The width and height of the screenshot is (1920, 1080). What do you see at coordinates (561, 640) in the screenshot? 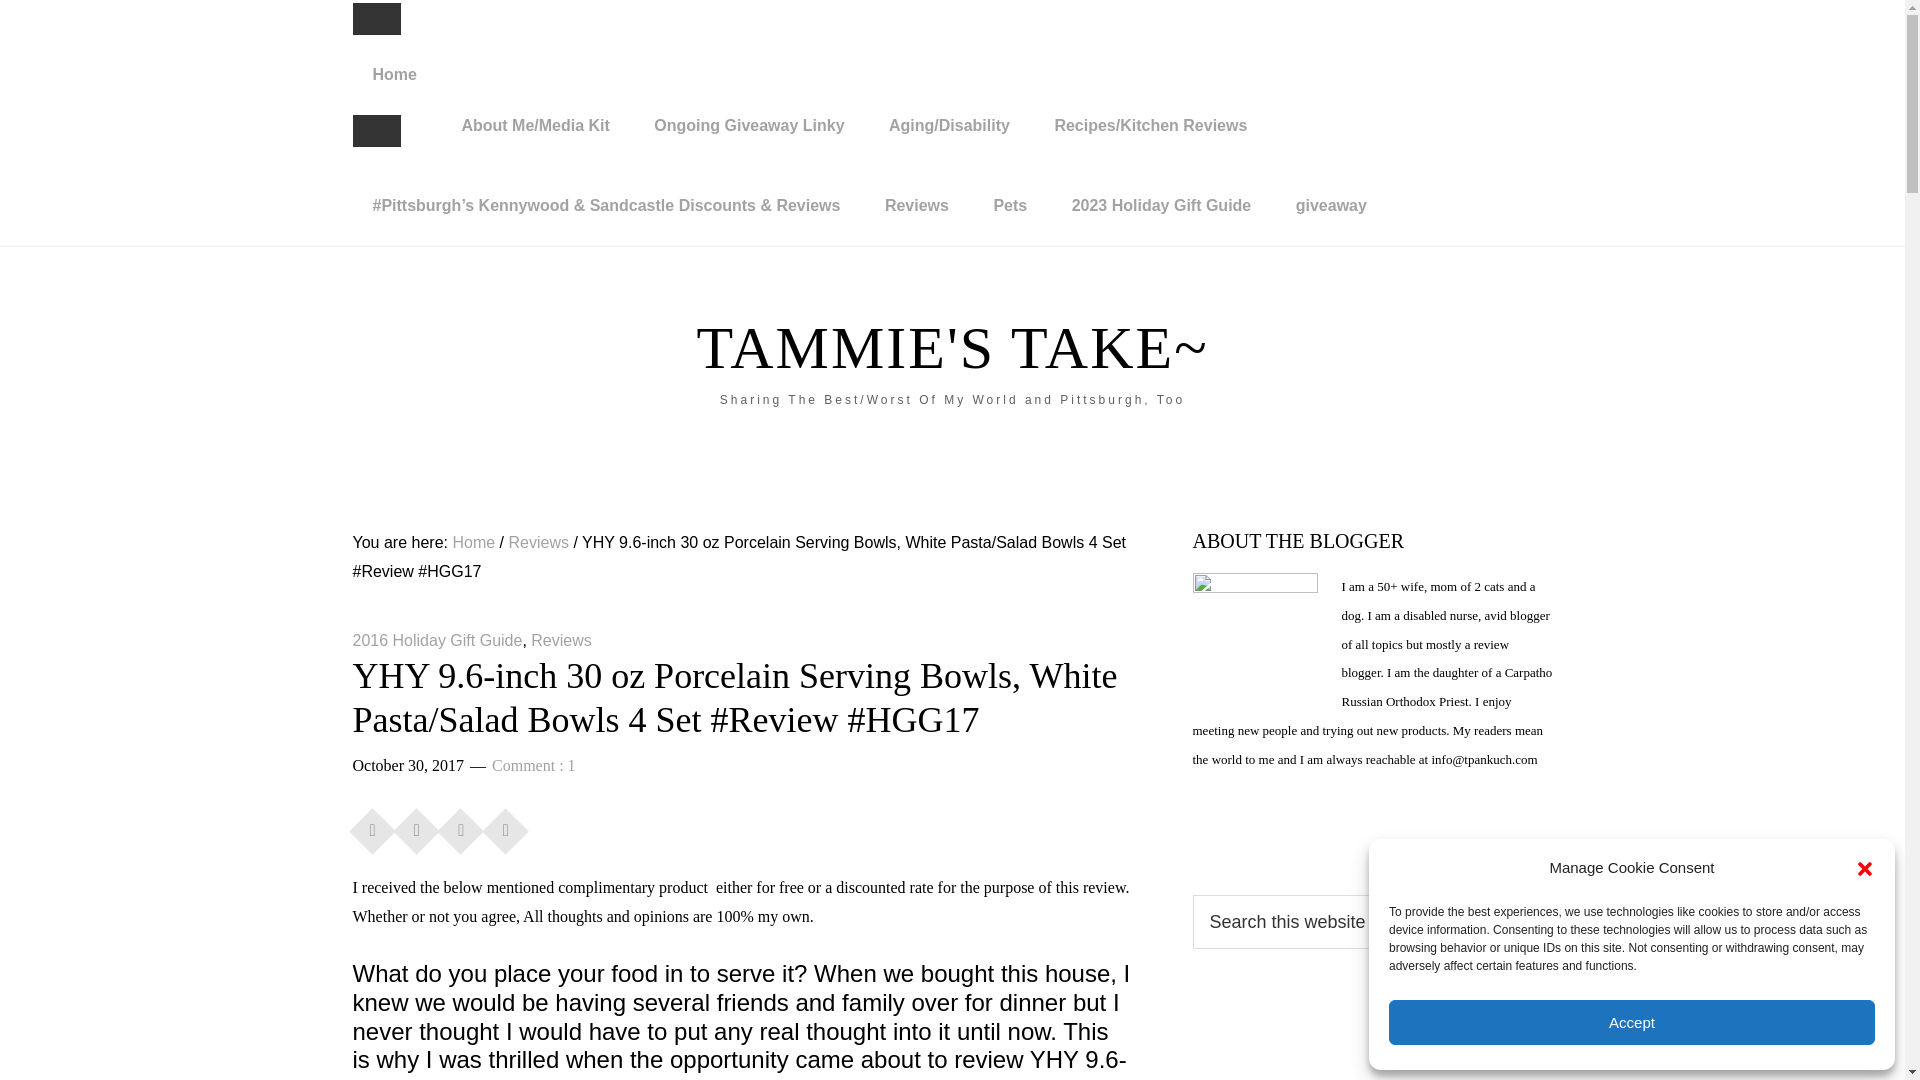
I see `Reviews` at bounding box center [561, 640].